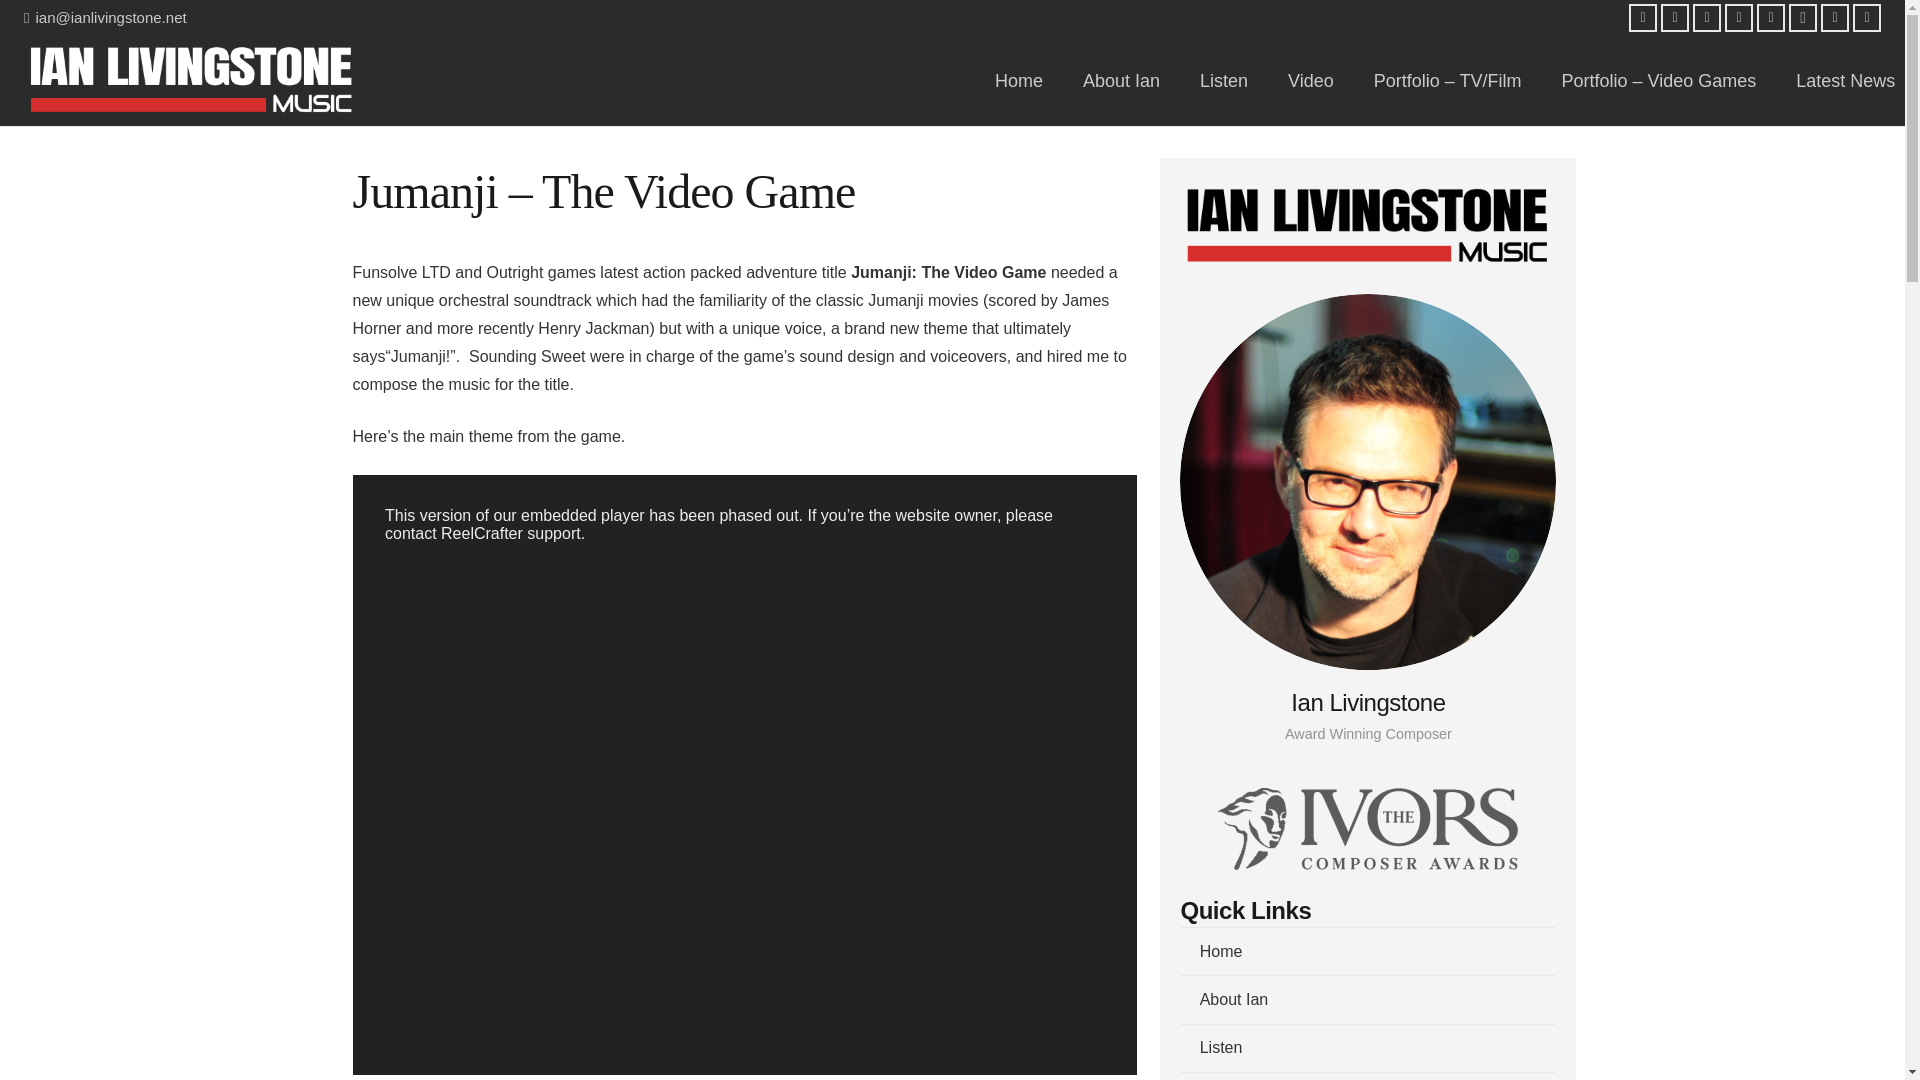 Image resolution: width=1920 pixels, height=1080 pixels. Describe the element at coordinates (1834, 18) in the screenshot. I see `Moby Games` at that location.